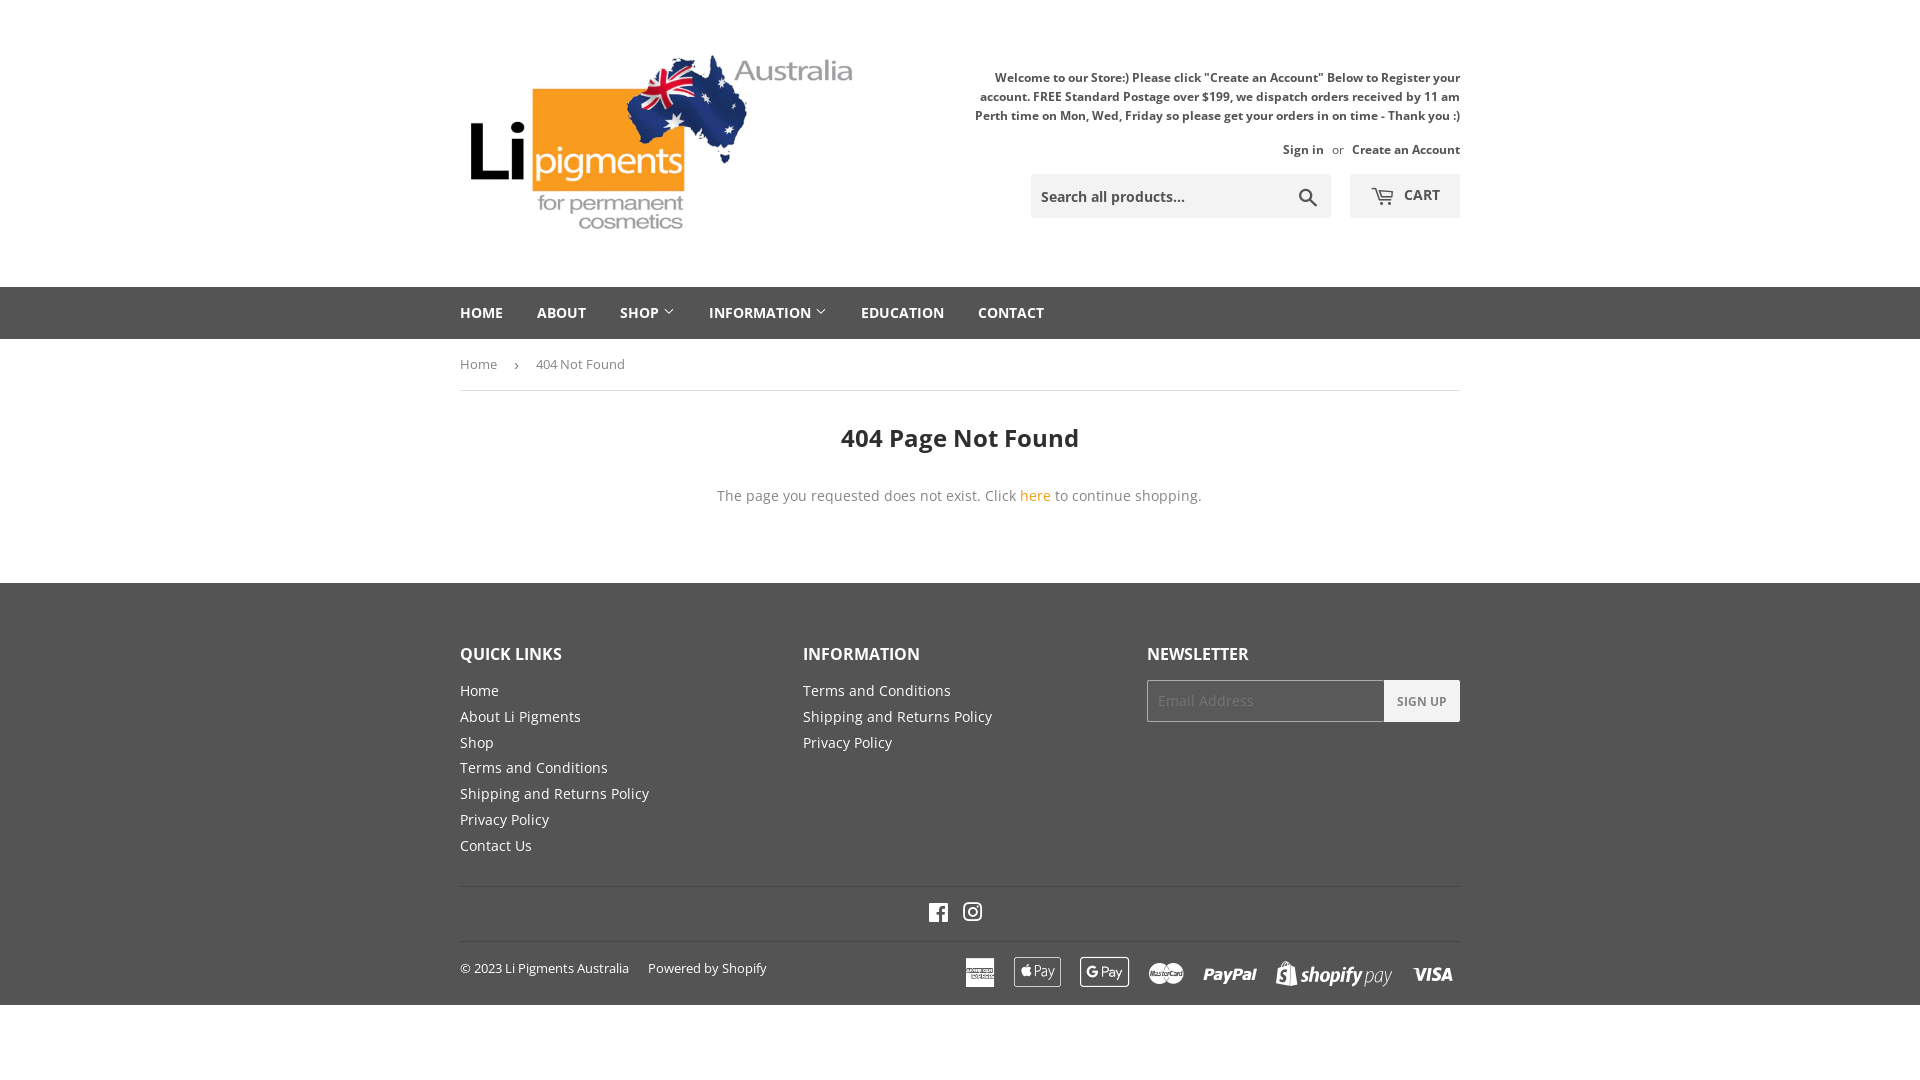 The image size is (1920, 1080). I want to click on SIGN UP, so click(1422, 701).